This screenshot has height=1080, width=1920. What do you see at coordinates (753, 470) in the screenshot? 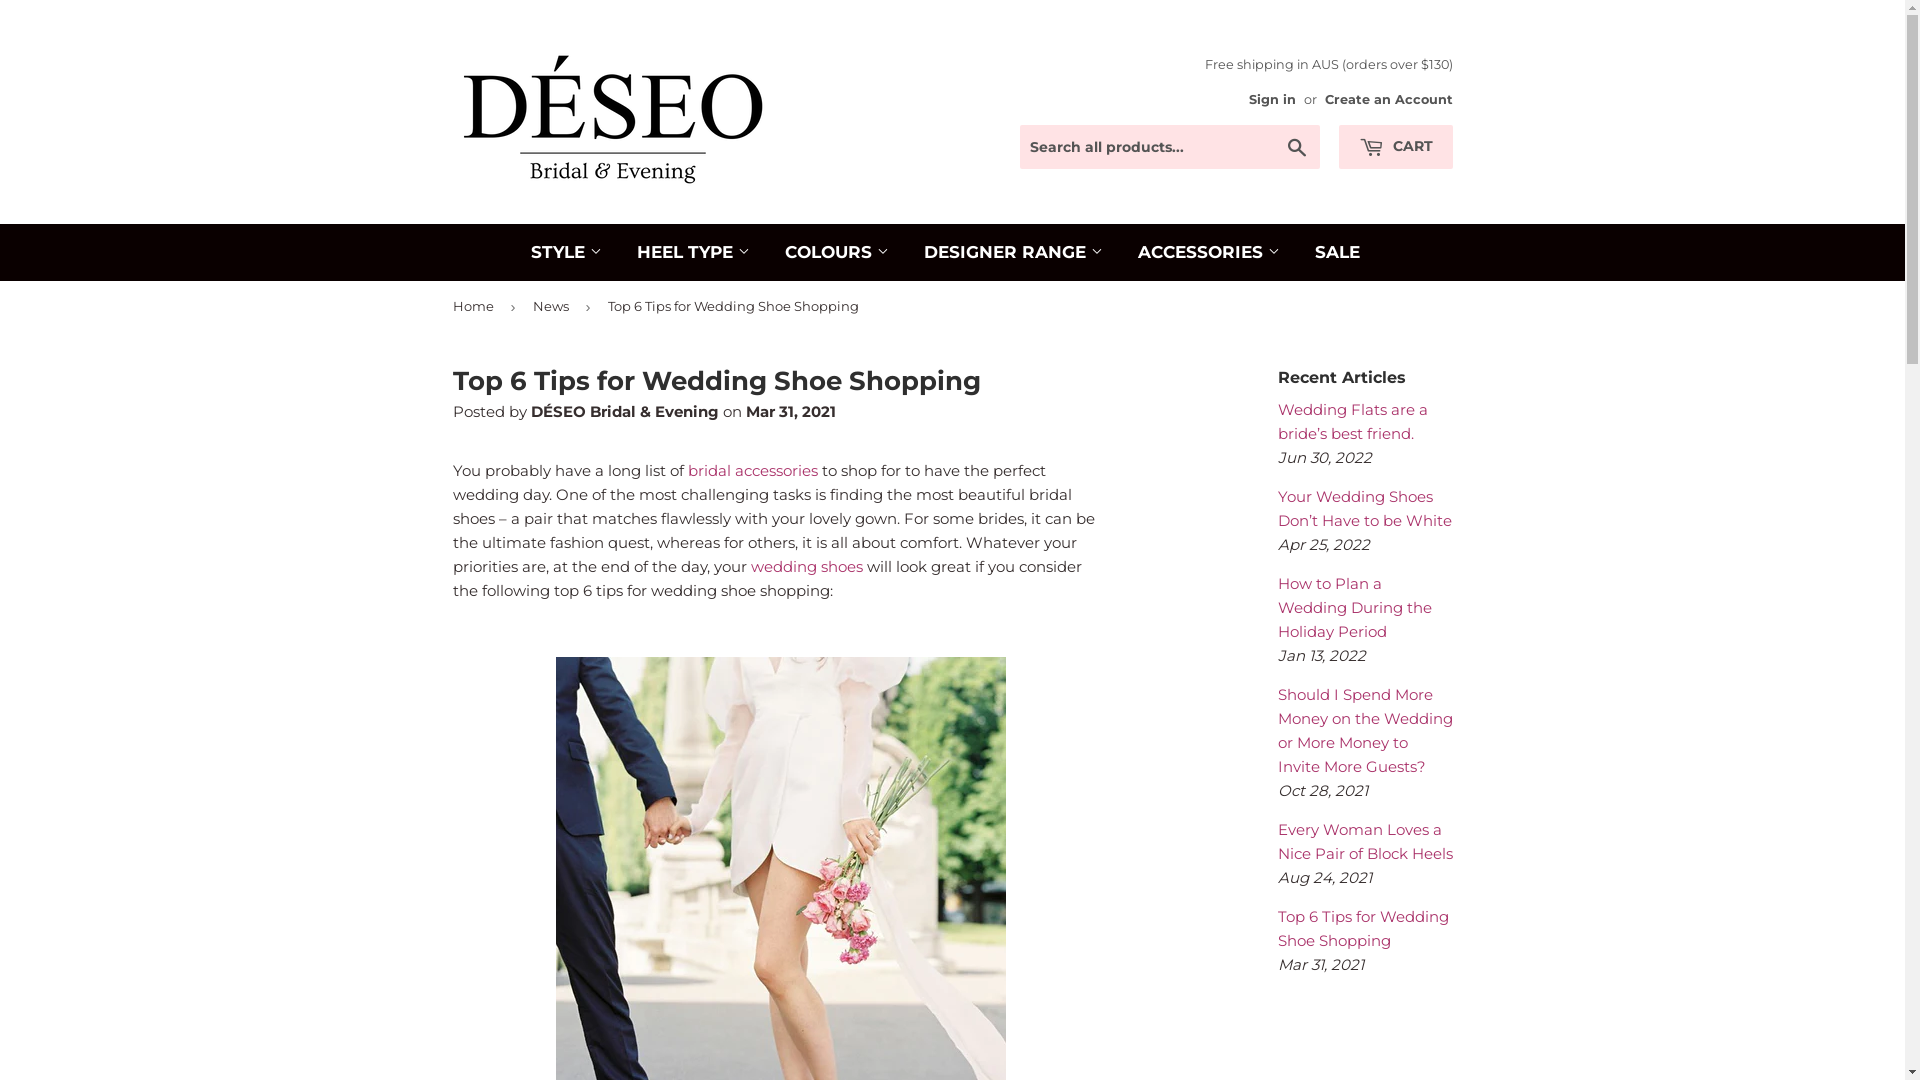
I see `bridal accessories` at bounding box center [753, 470].